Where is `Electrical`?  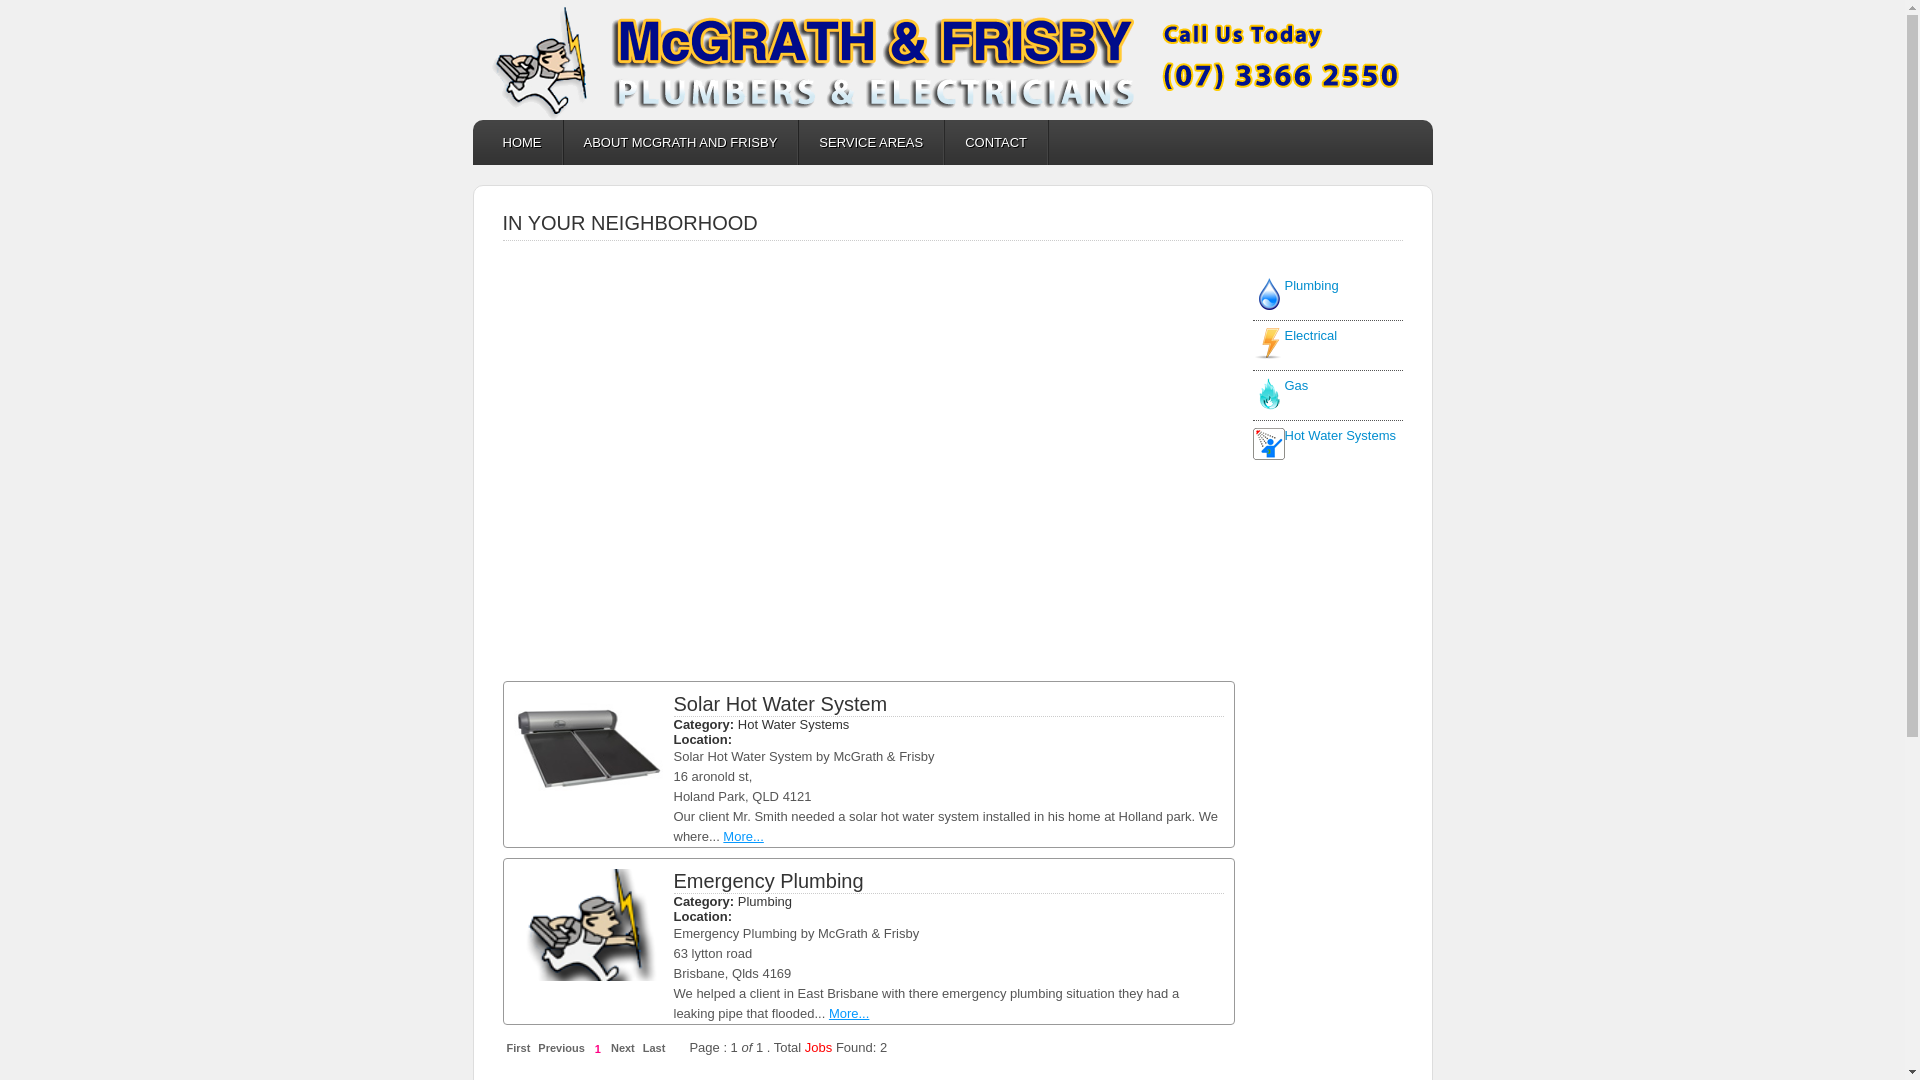 Electrical is located at coordinates (1327, 344).